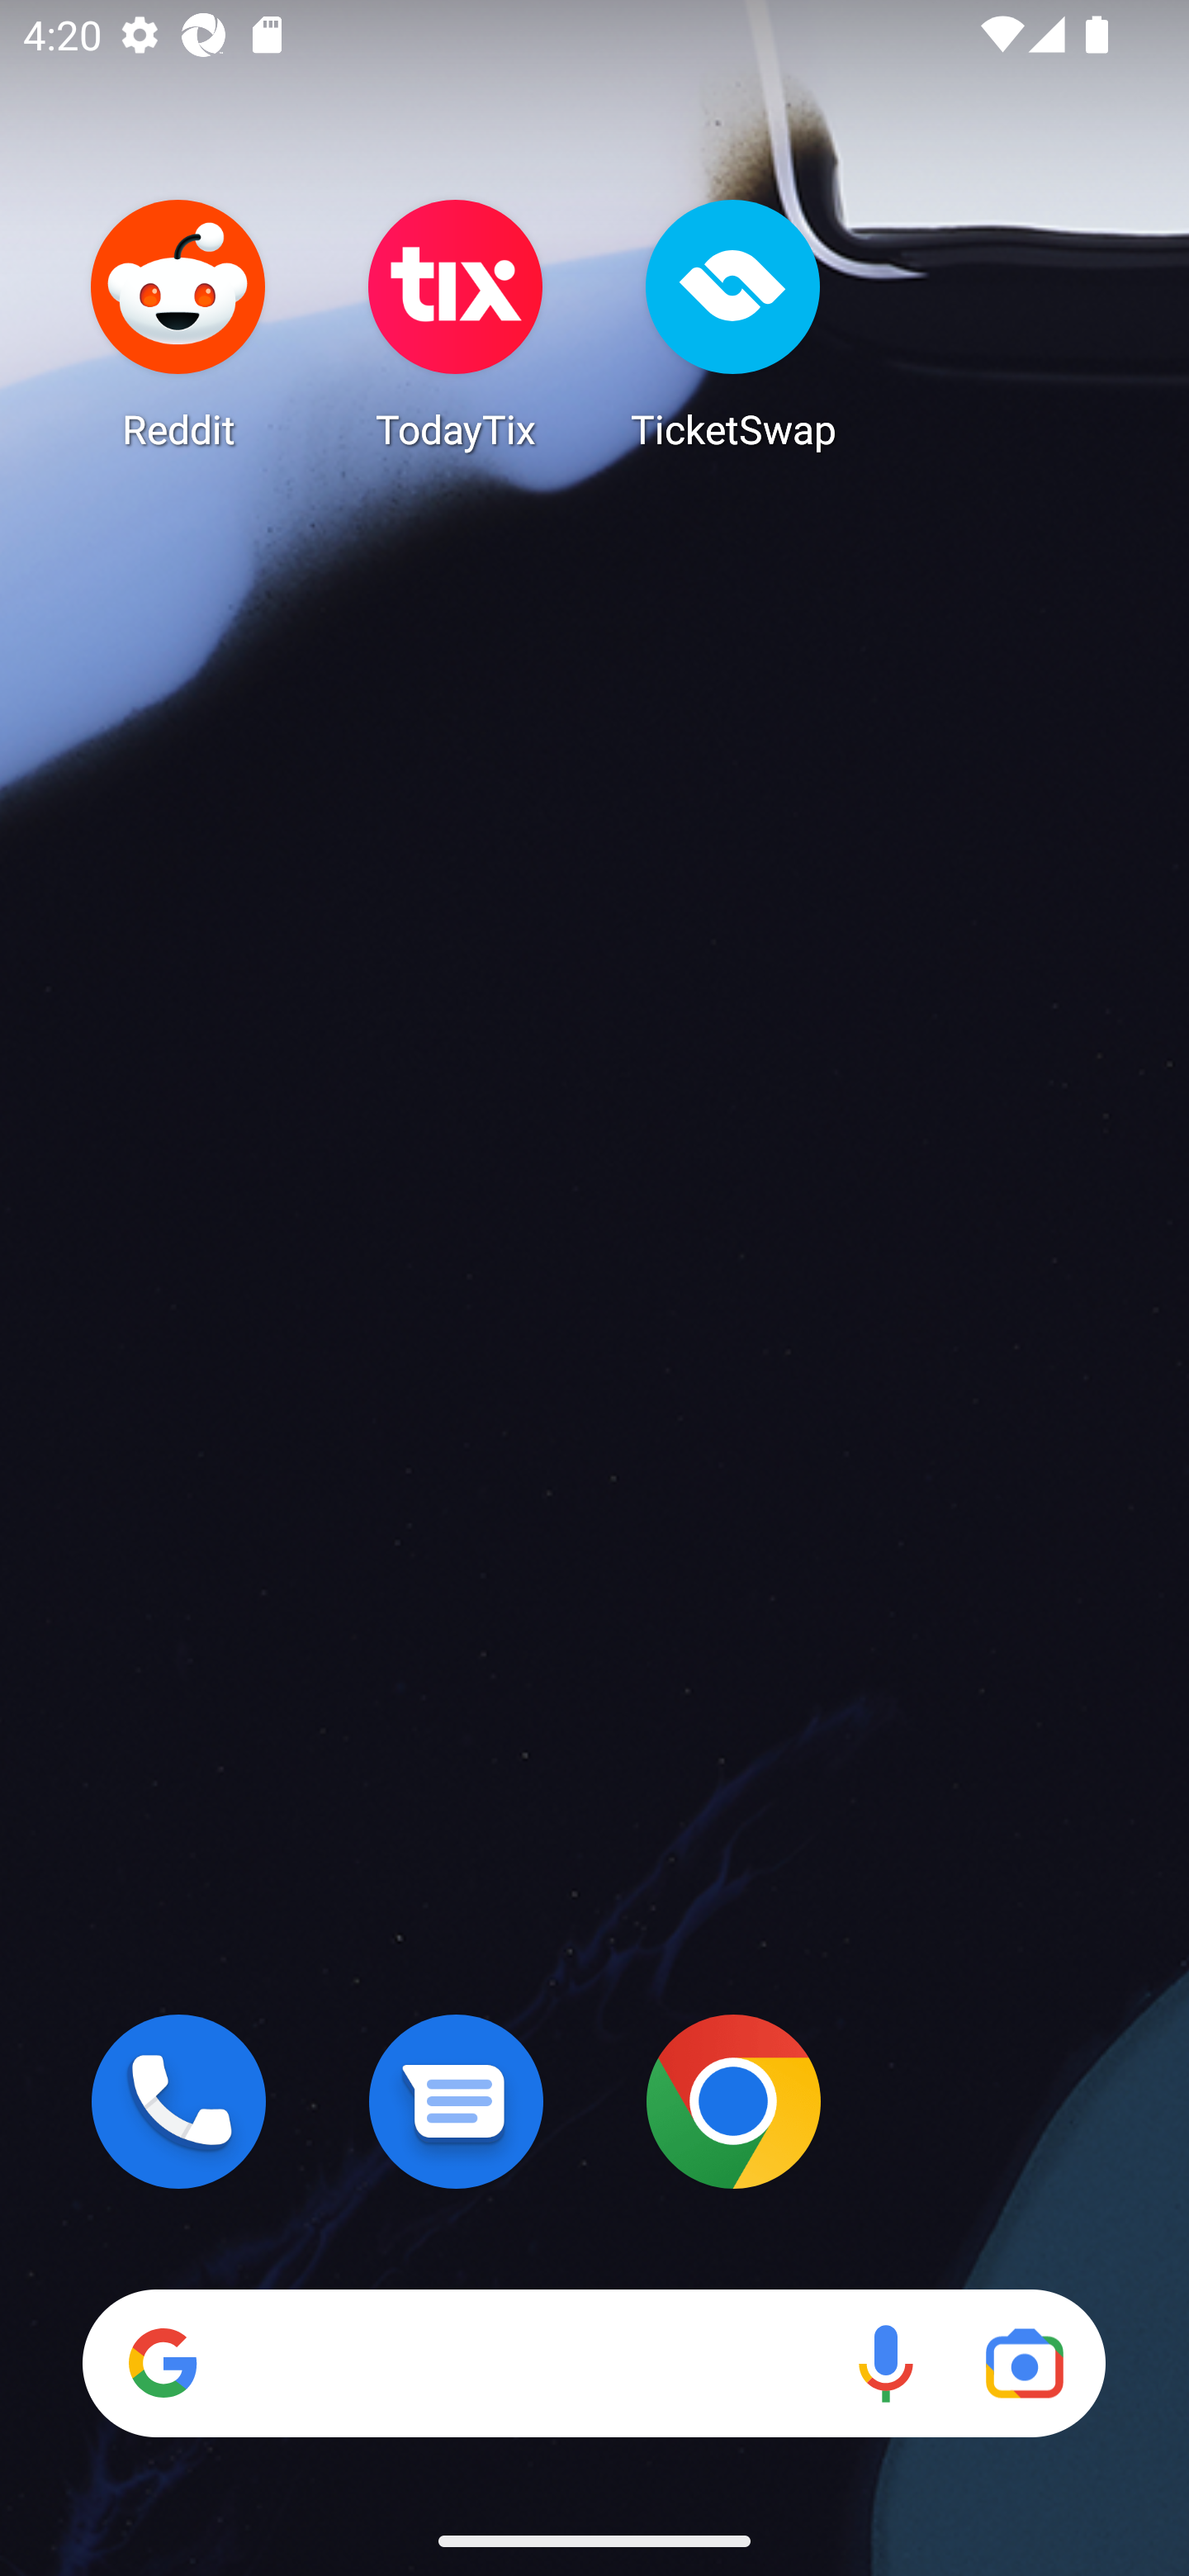 The image size is (1189, 2576). I want to click on Chrome, so click(733, 2101).